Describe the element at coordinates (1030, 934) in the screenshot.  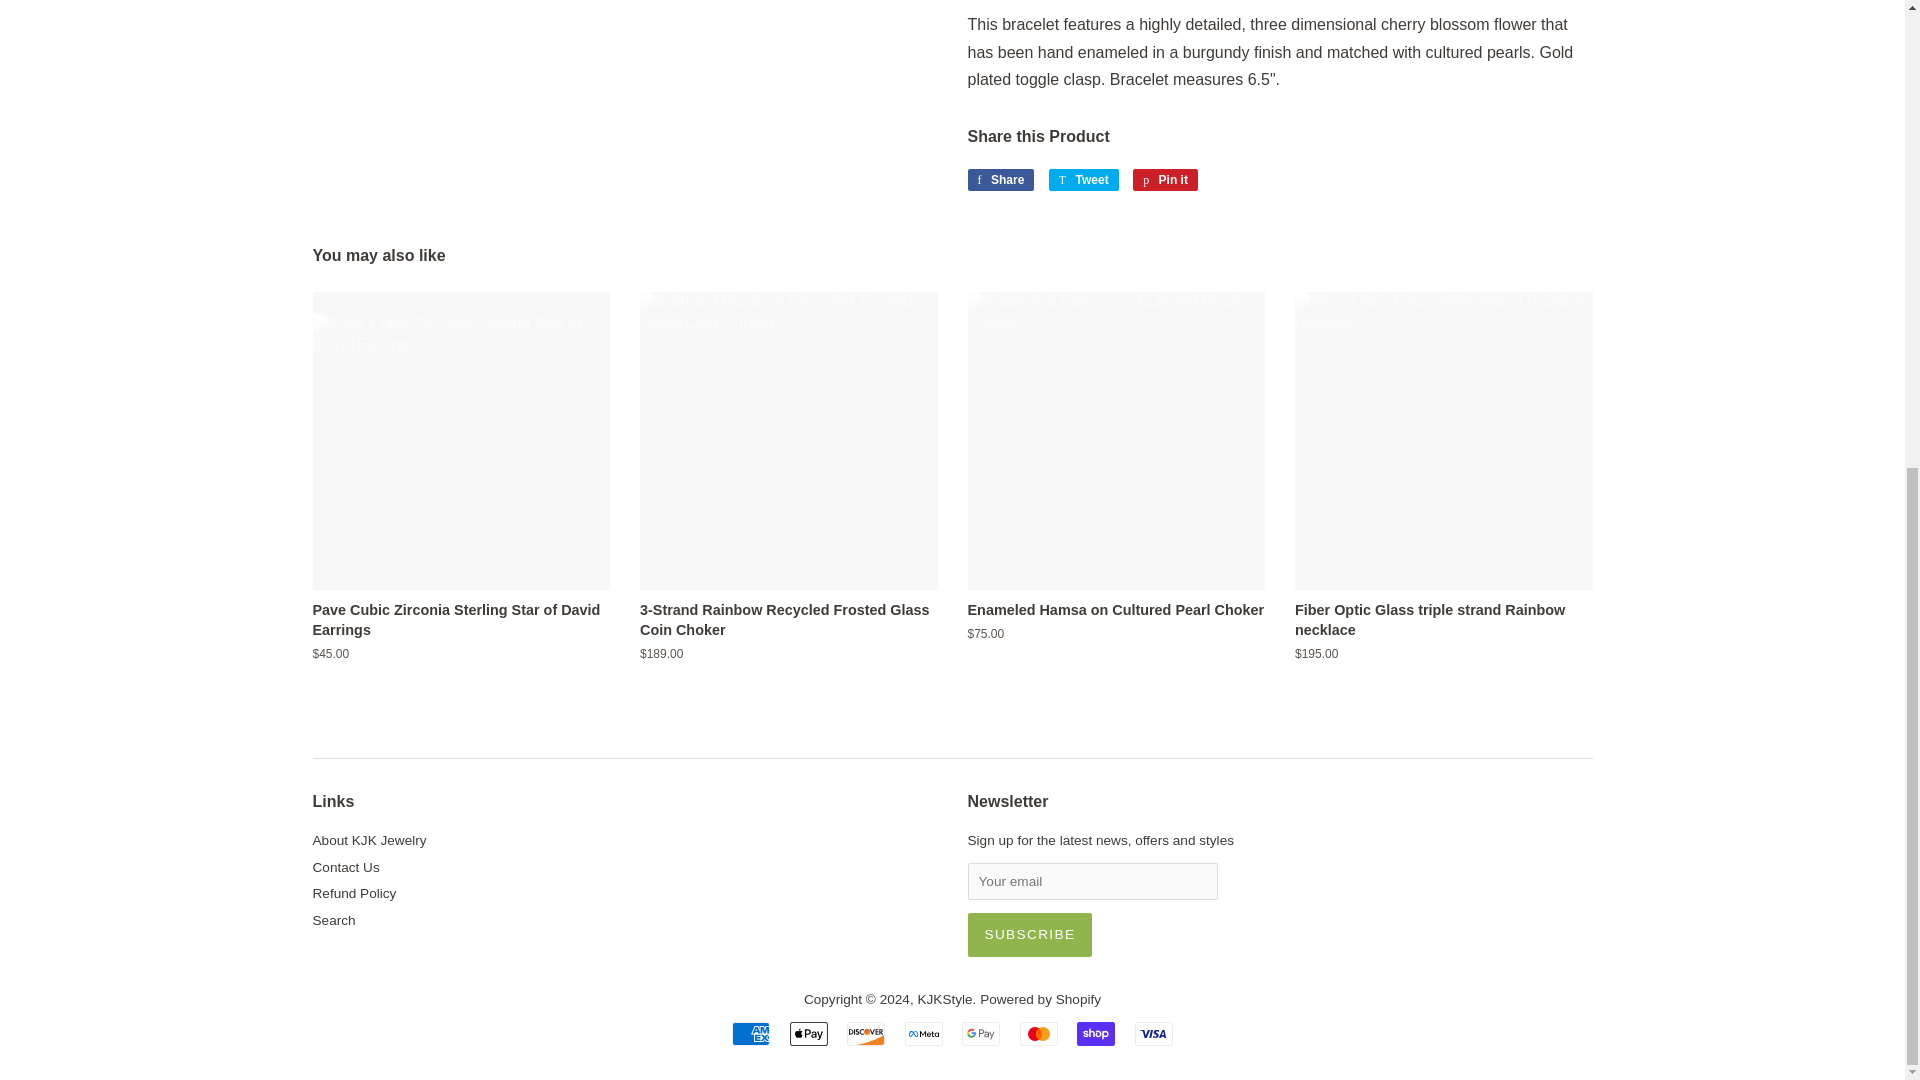
I see `Subscribe` at that location.